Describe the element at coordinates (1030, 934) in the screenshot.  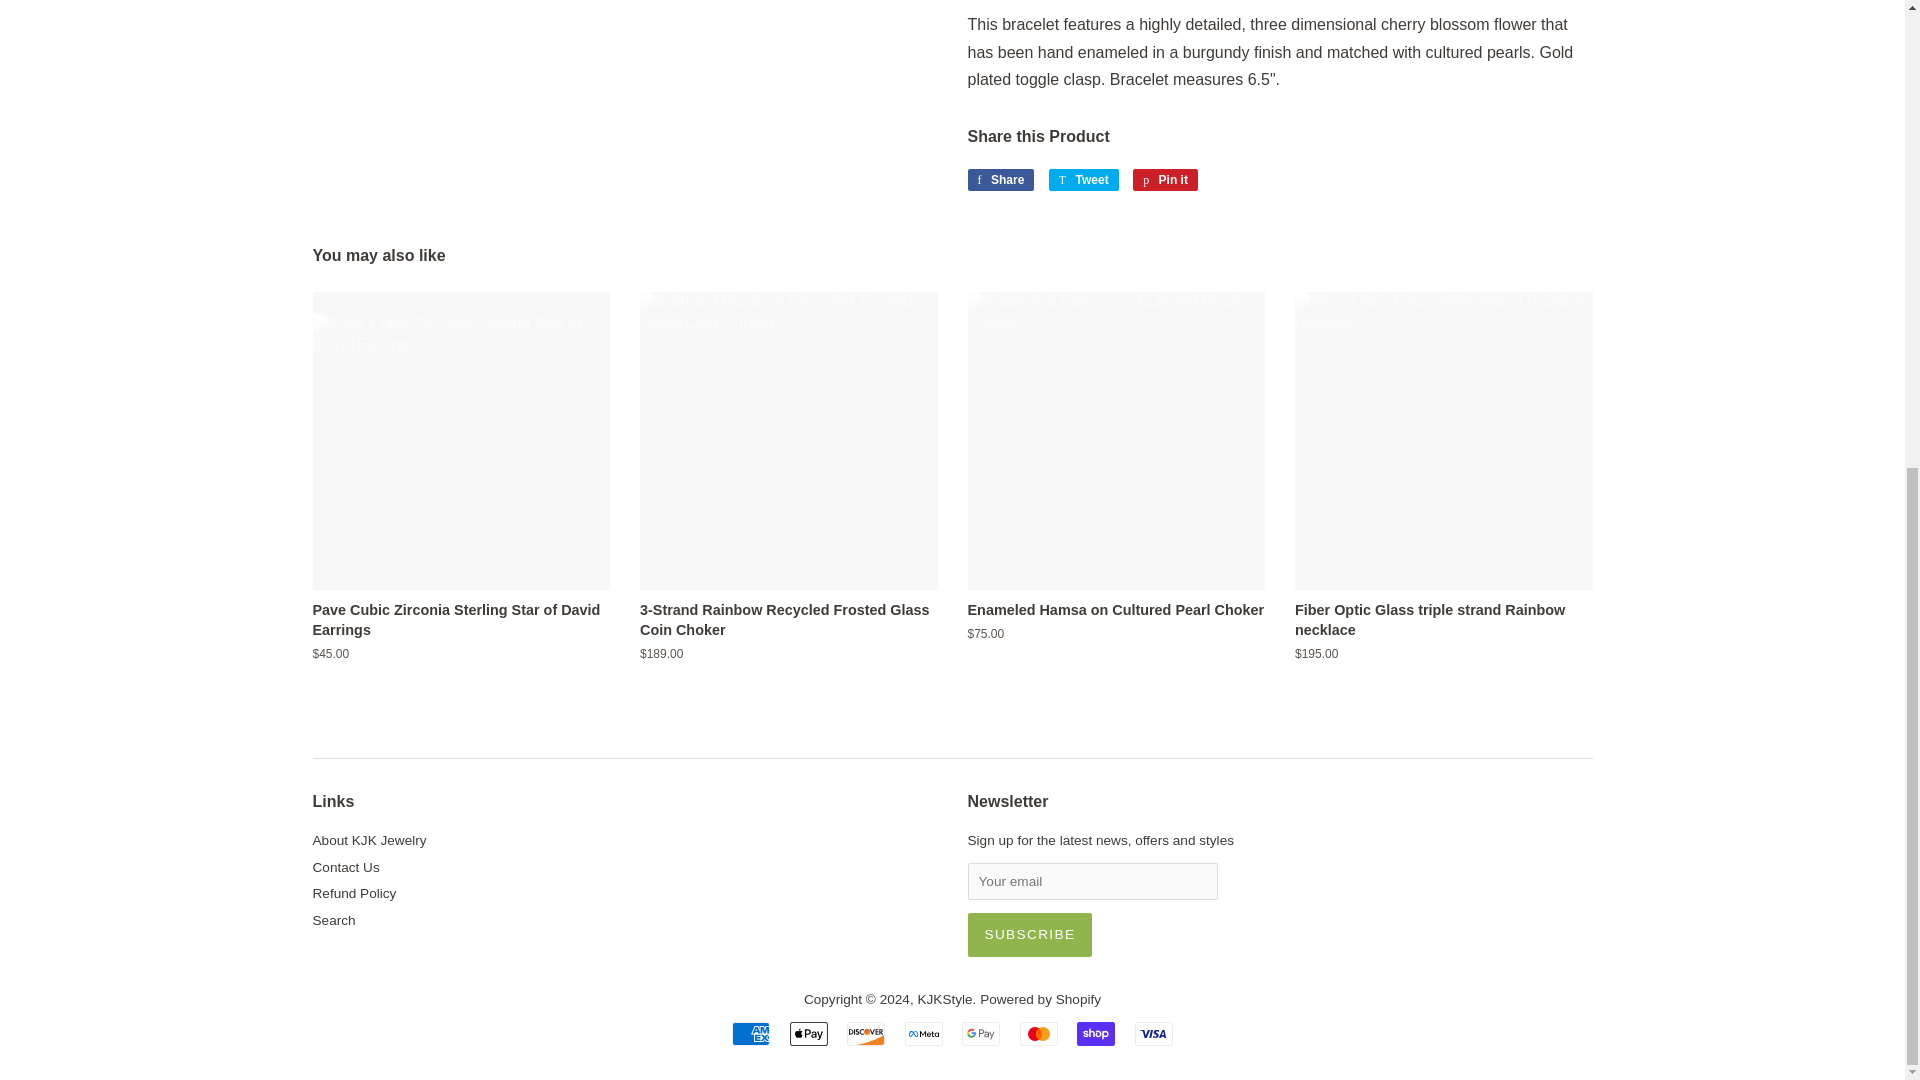
I see `Subscribe` at that location.